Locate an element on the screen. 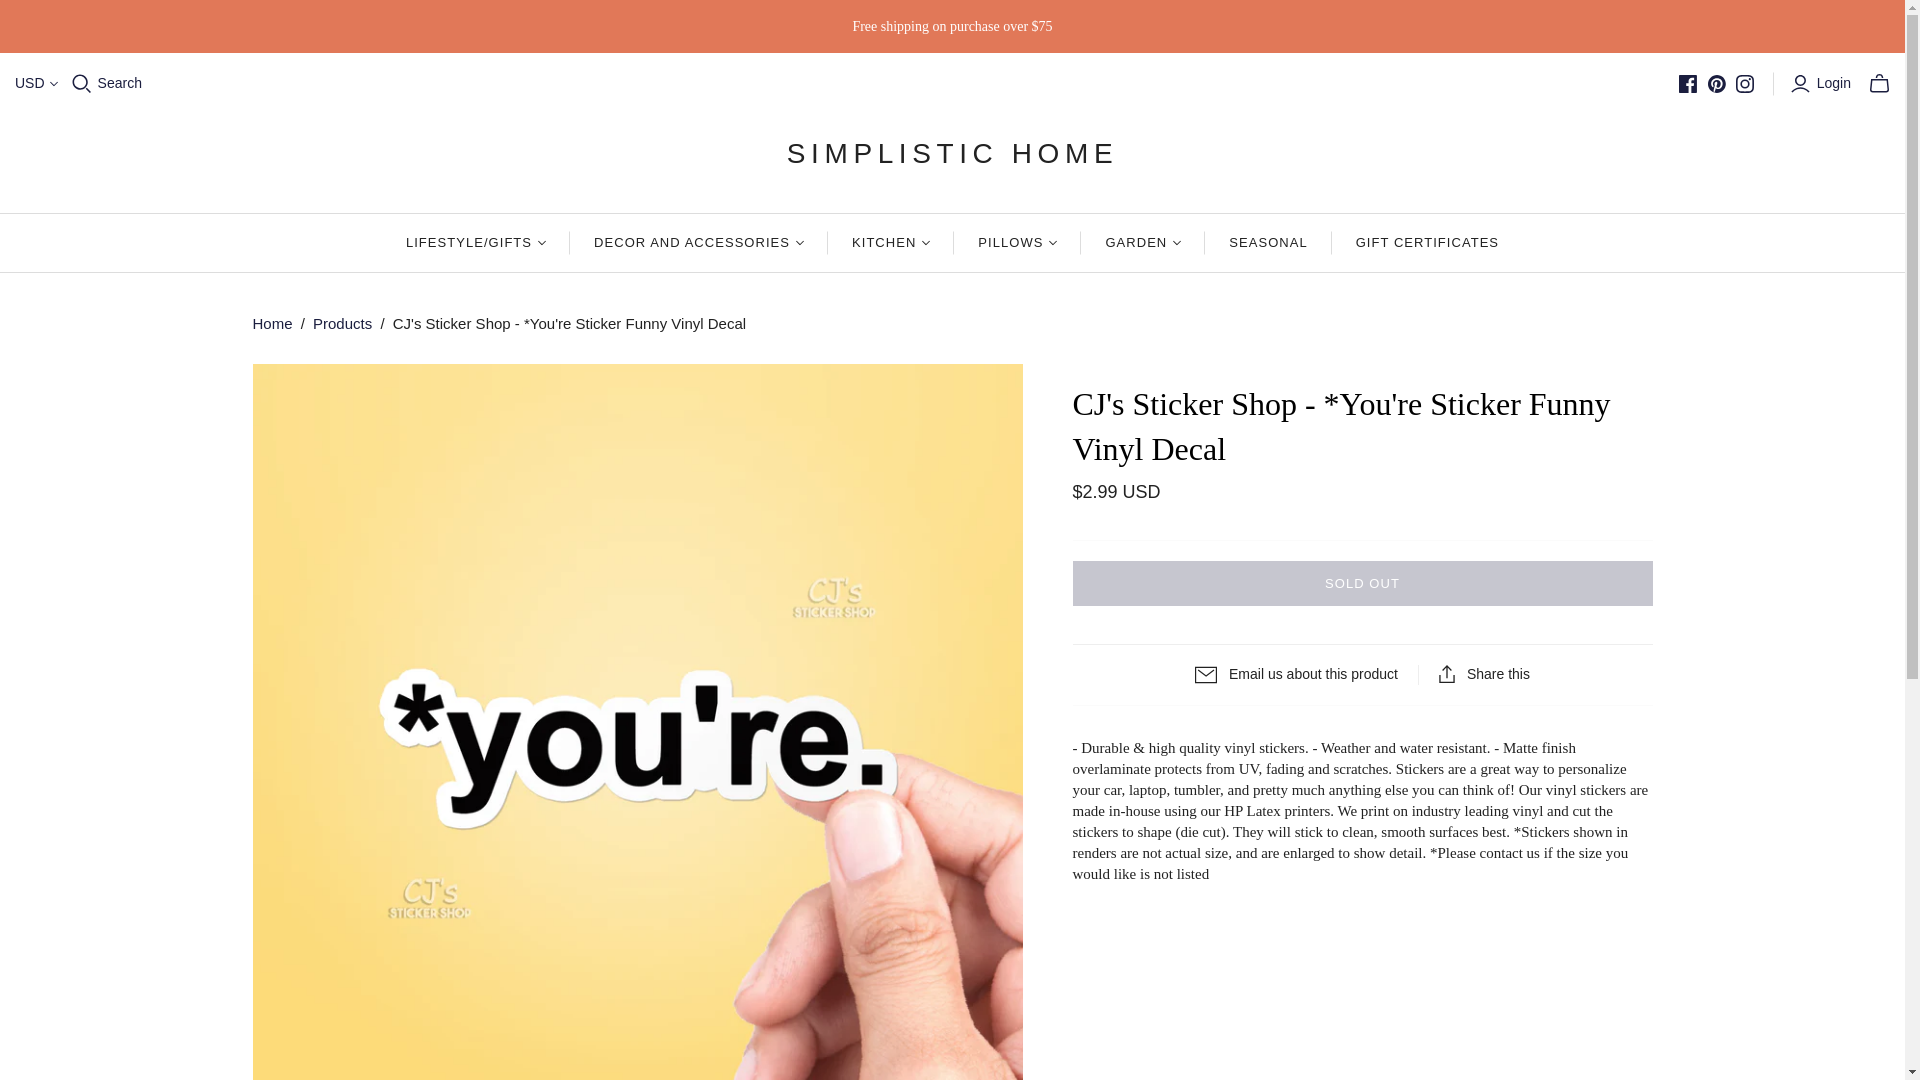 The height and width of the screenshot is (1080, 1920). PILLOWS is located at coordinates (1017, 242).